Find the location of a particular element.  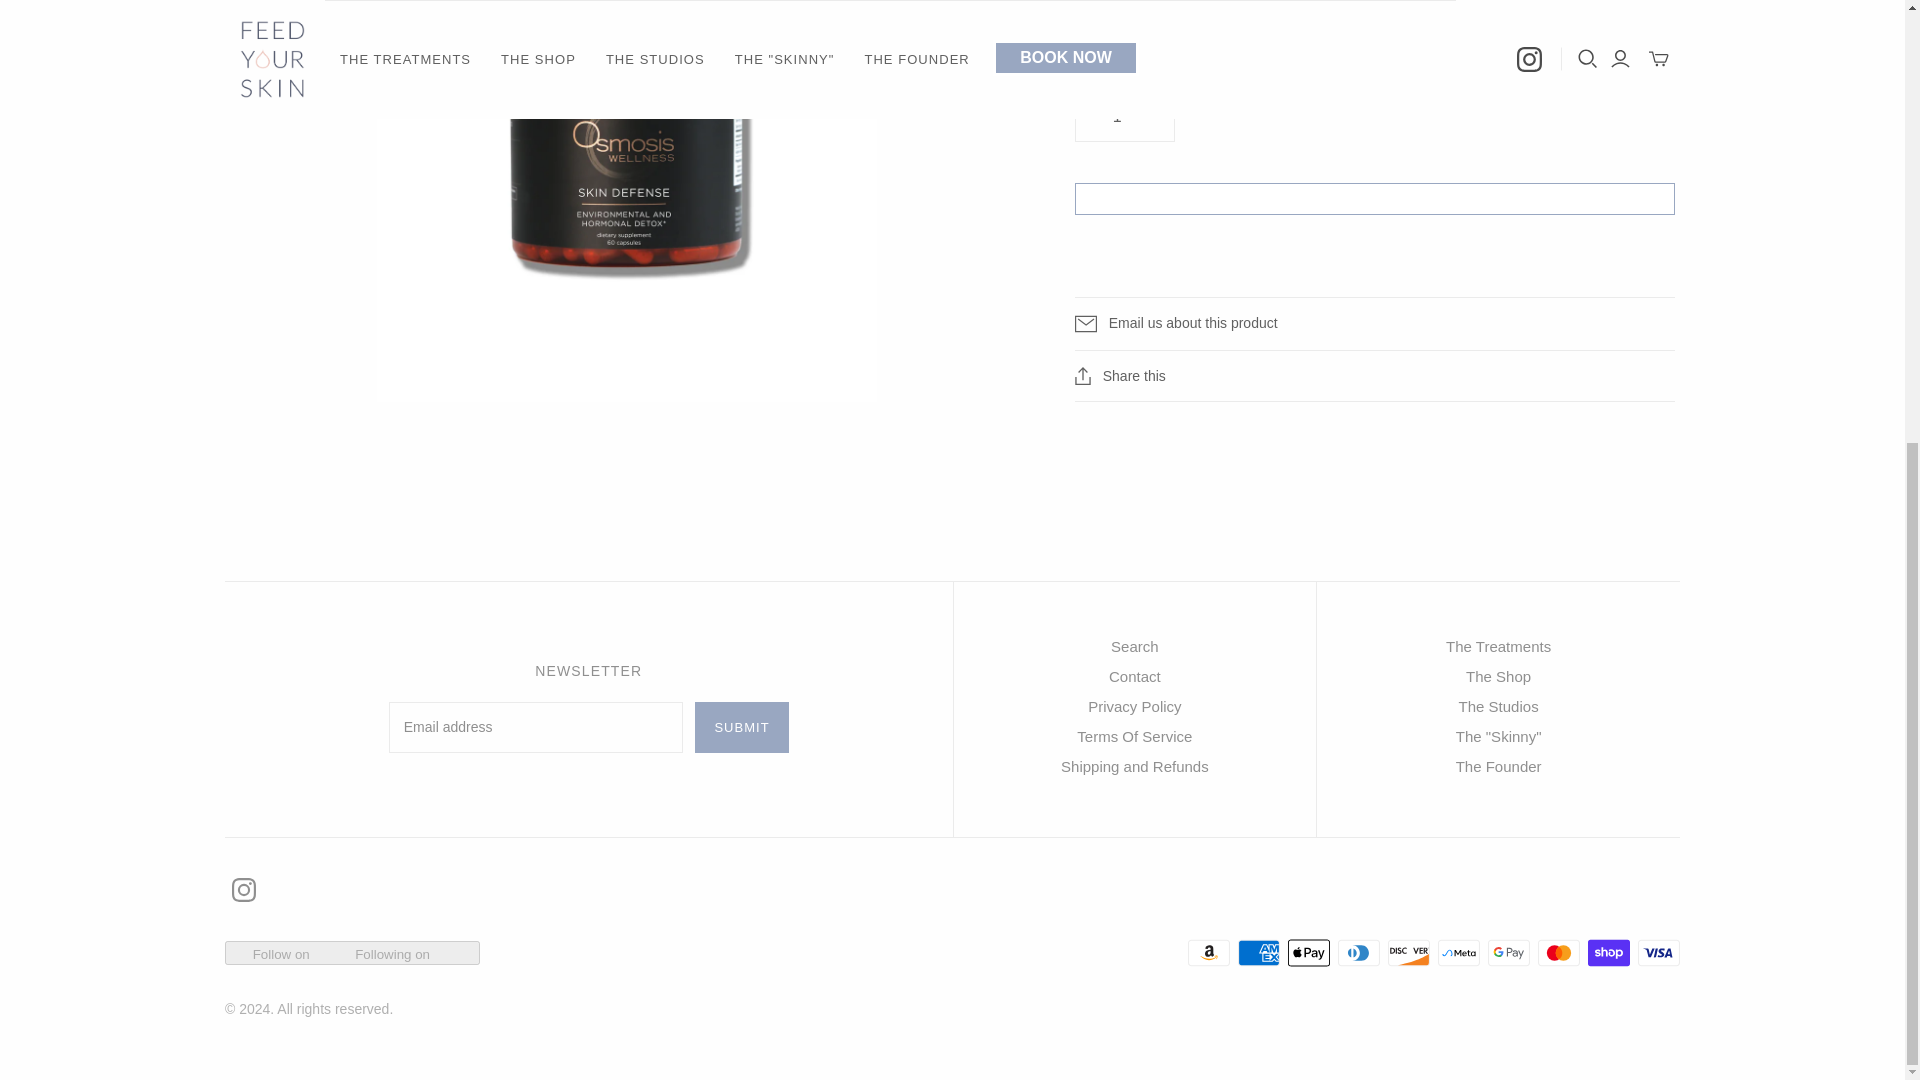

Diners Club is located at coordinates (1359, 952).